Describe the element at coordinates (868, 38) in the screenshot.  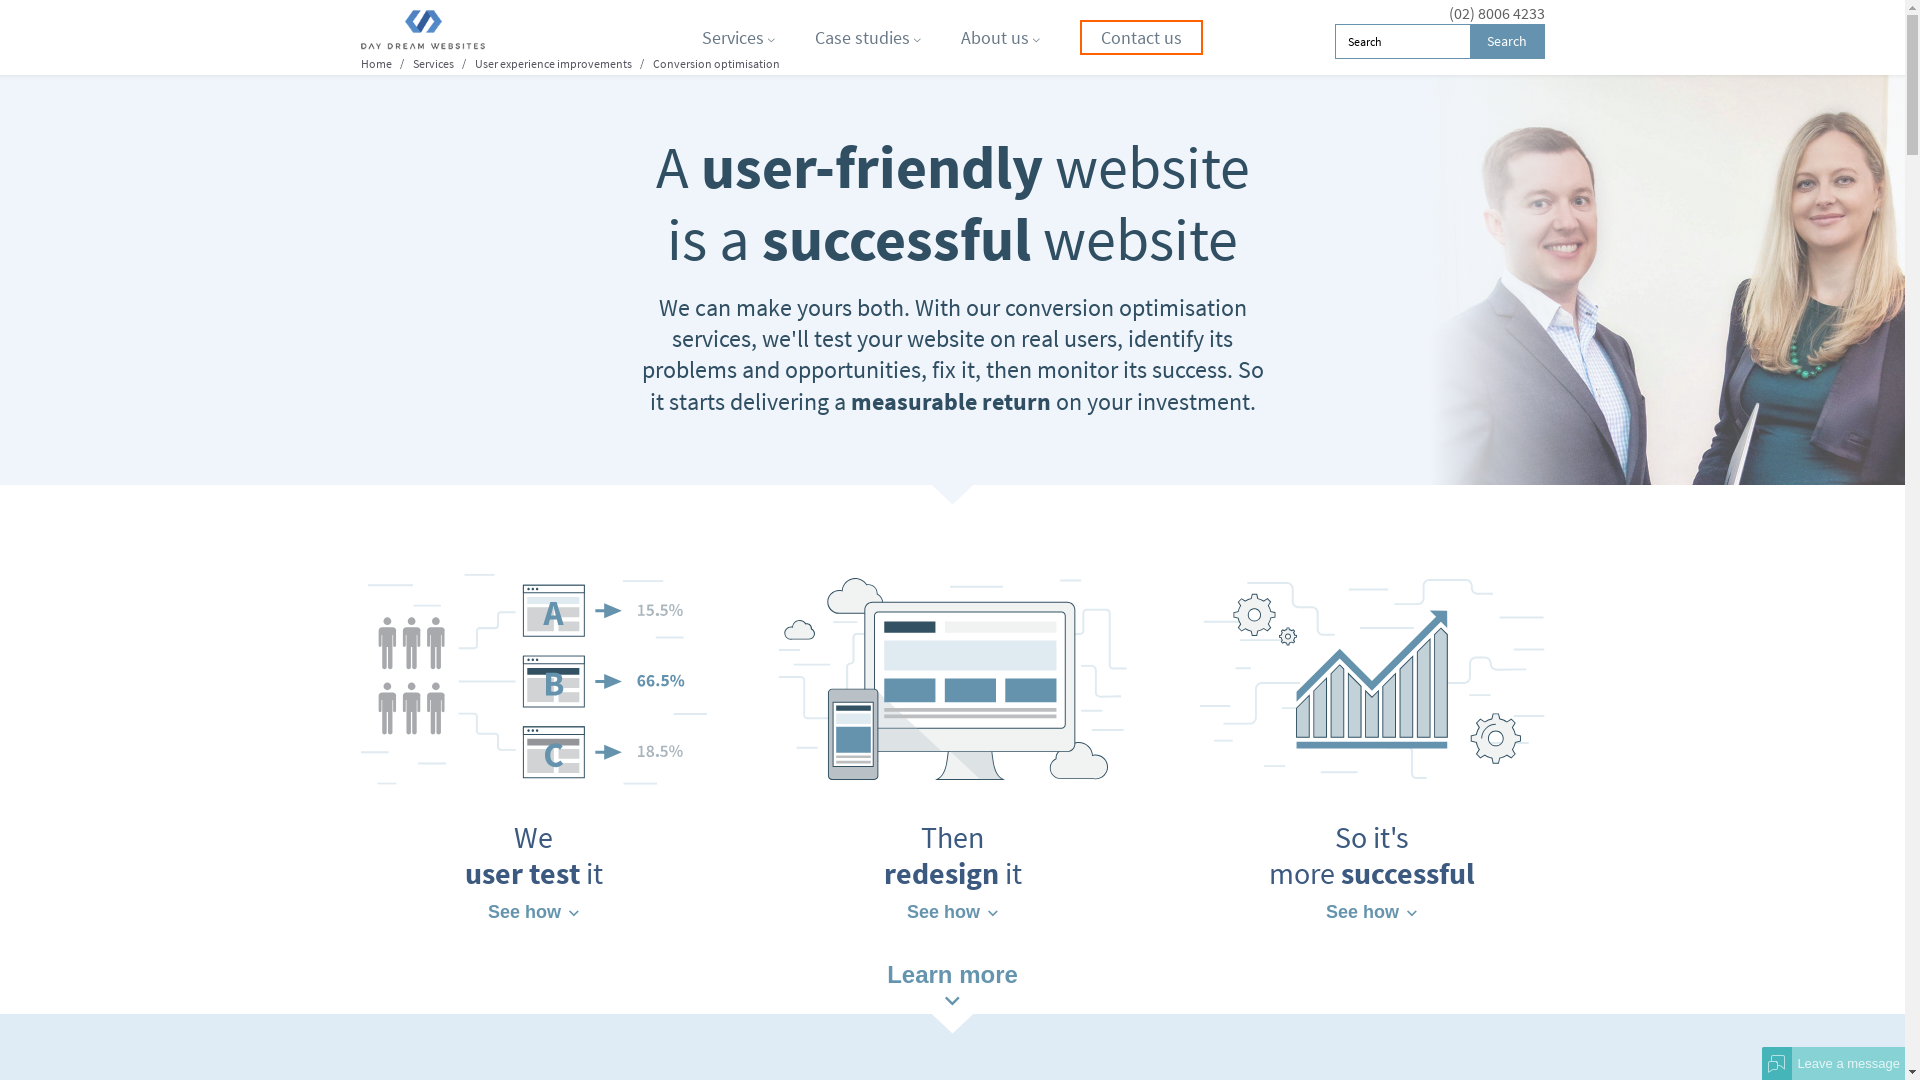
I see `Case studies` at that location.